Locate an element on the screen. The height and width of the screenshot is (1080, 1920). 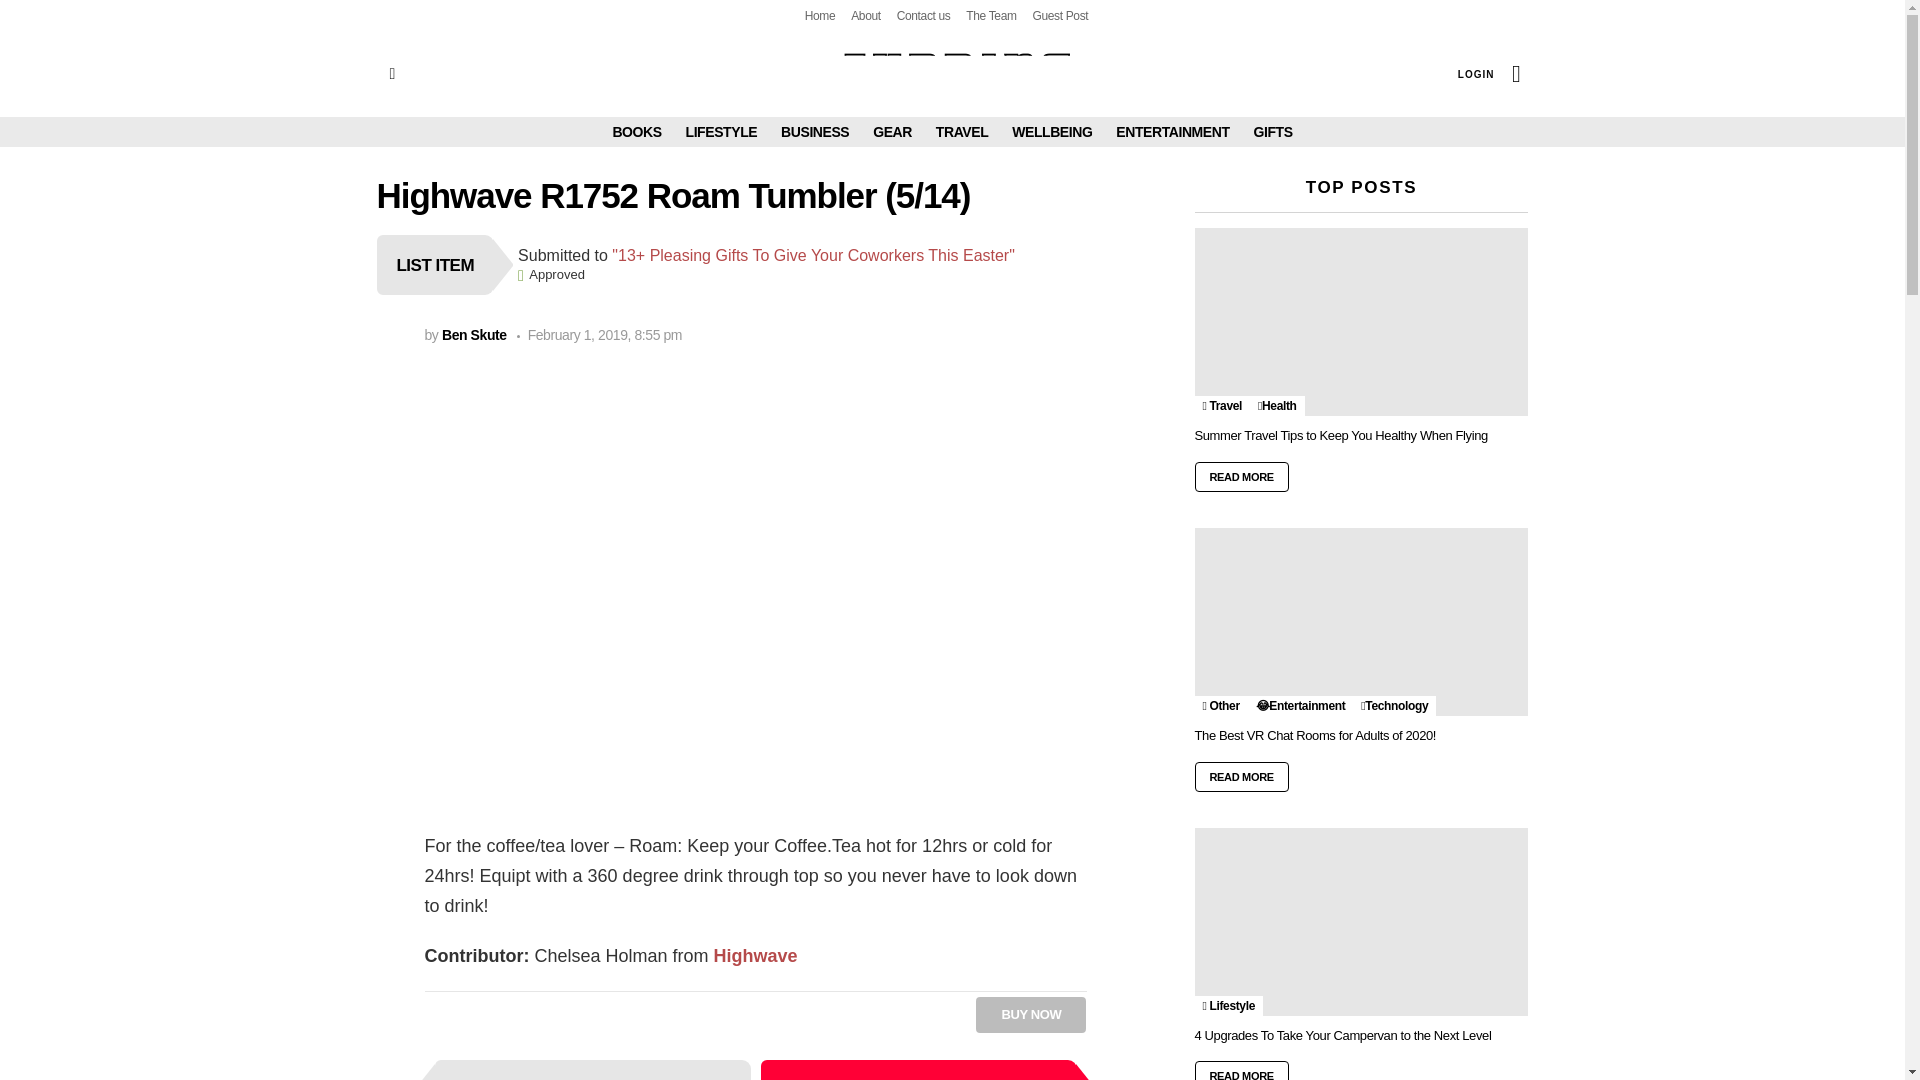
Posts by Ben Skute is located at coordinates (474, 335).